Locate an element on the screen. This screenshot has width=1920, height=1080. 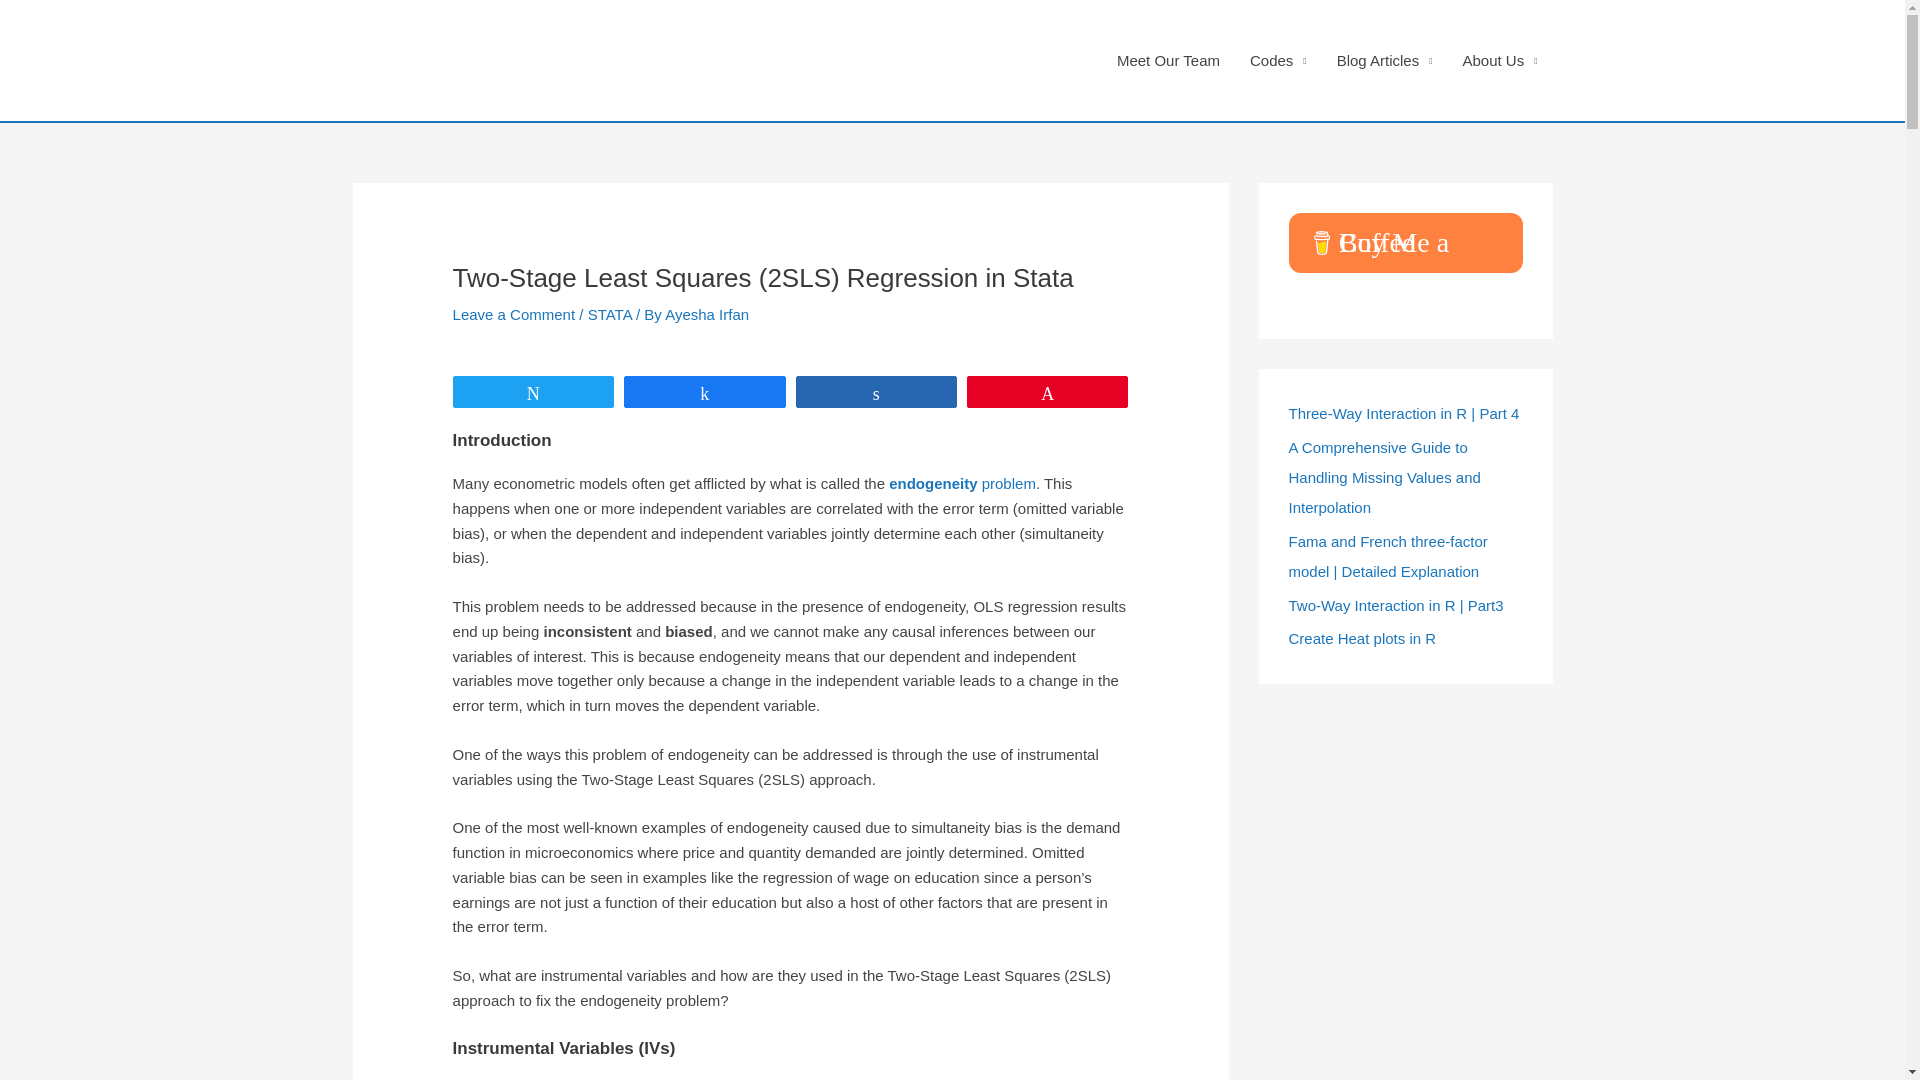
Ayesha Irfan is located at coordinates (706, 314).